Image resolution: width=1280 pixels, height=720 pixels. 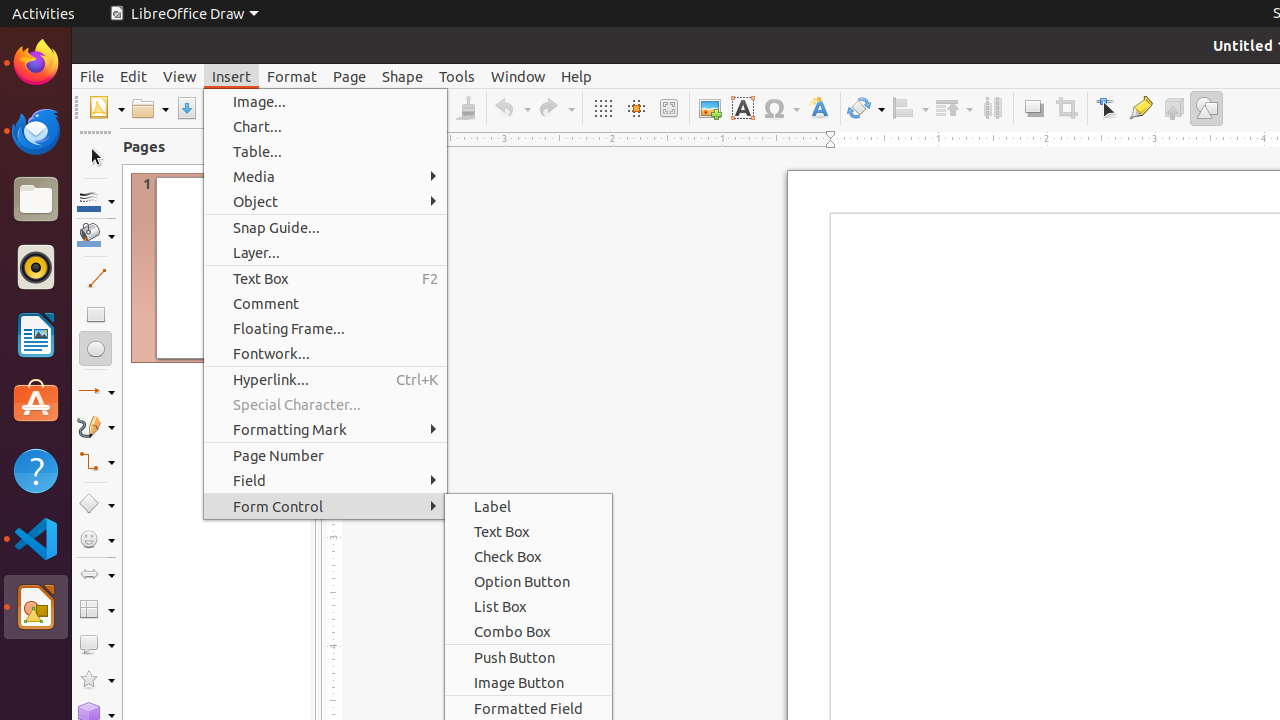 What do you see at coordinates (326, 480) in the screenshot?
I see `Field` at bounding box center [326, 480].